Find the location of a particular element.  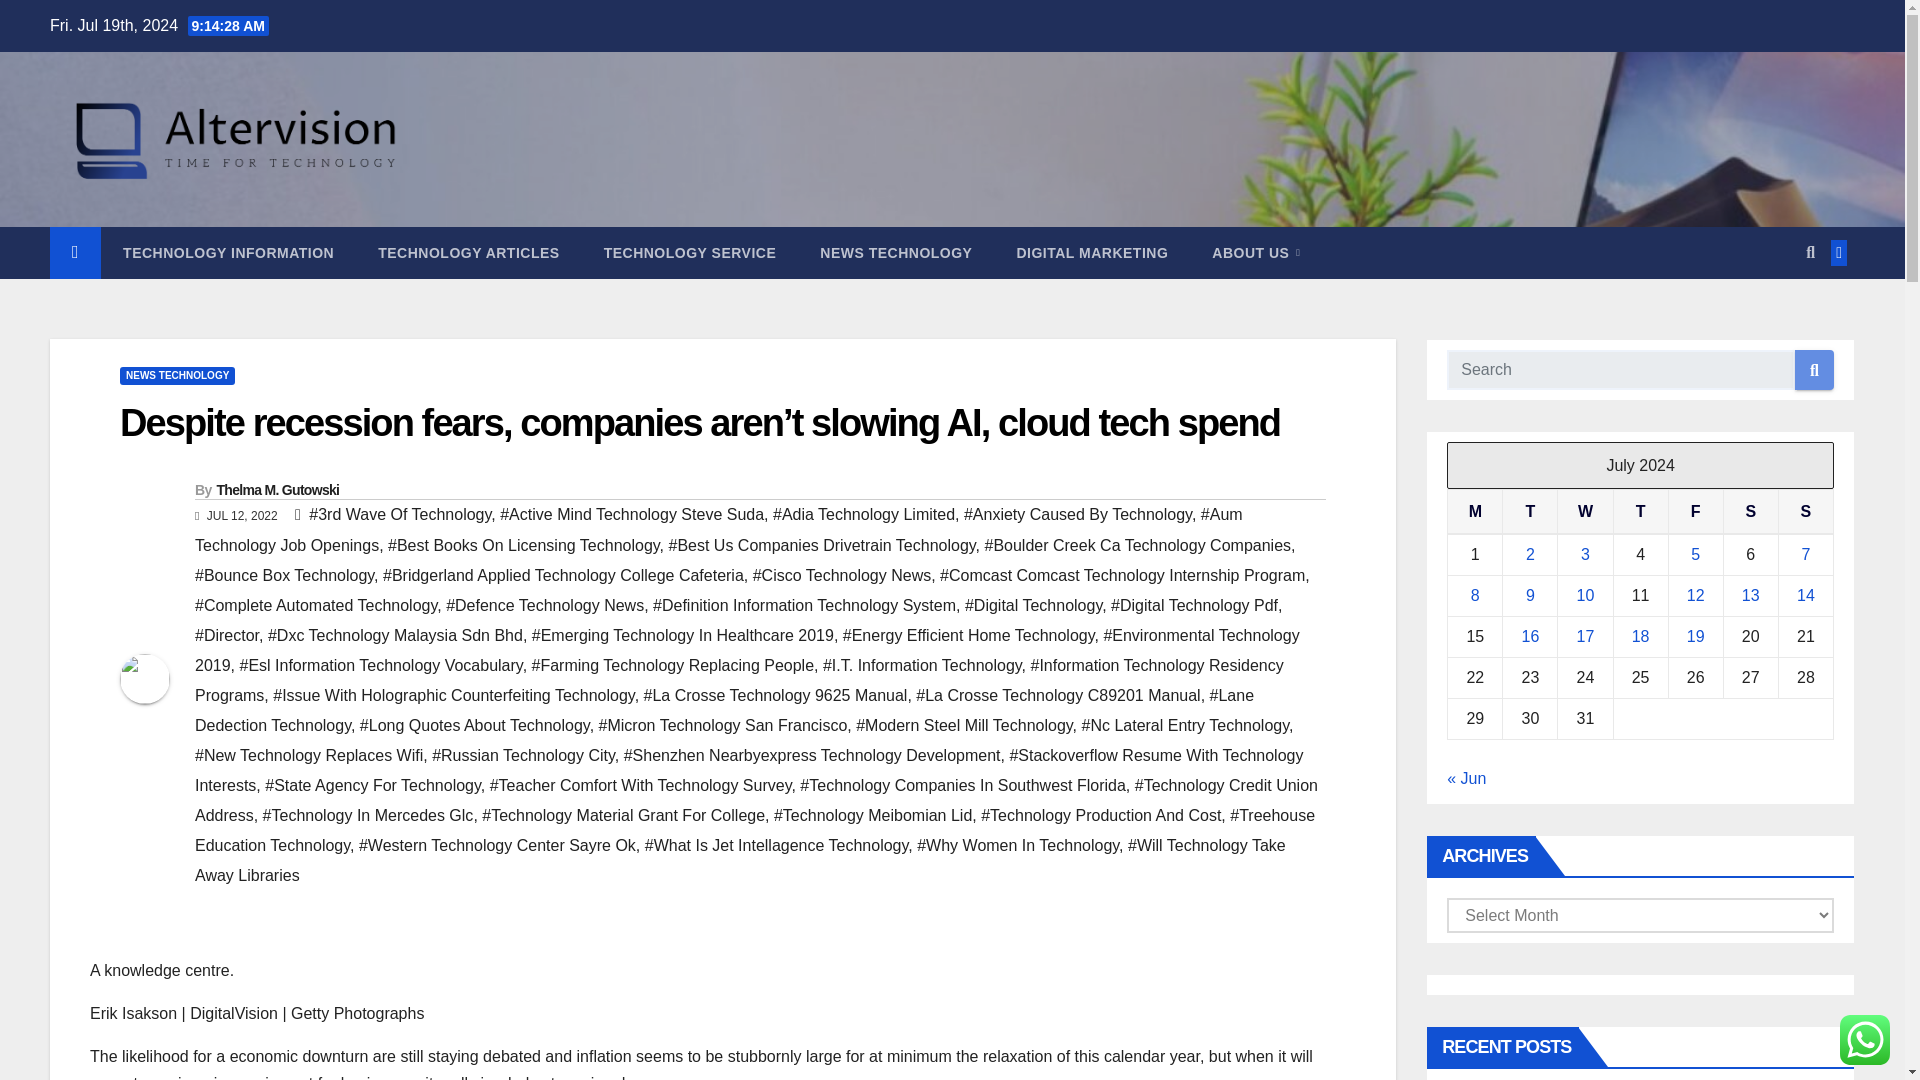

Technology Service is located at coordinates (690, 252).